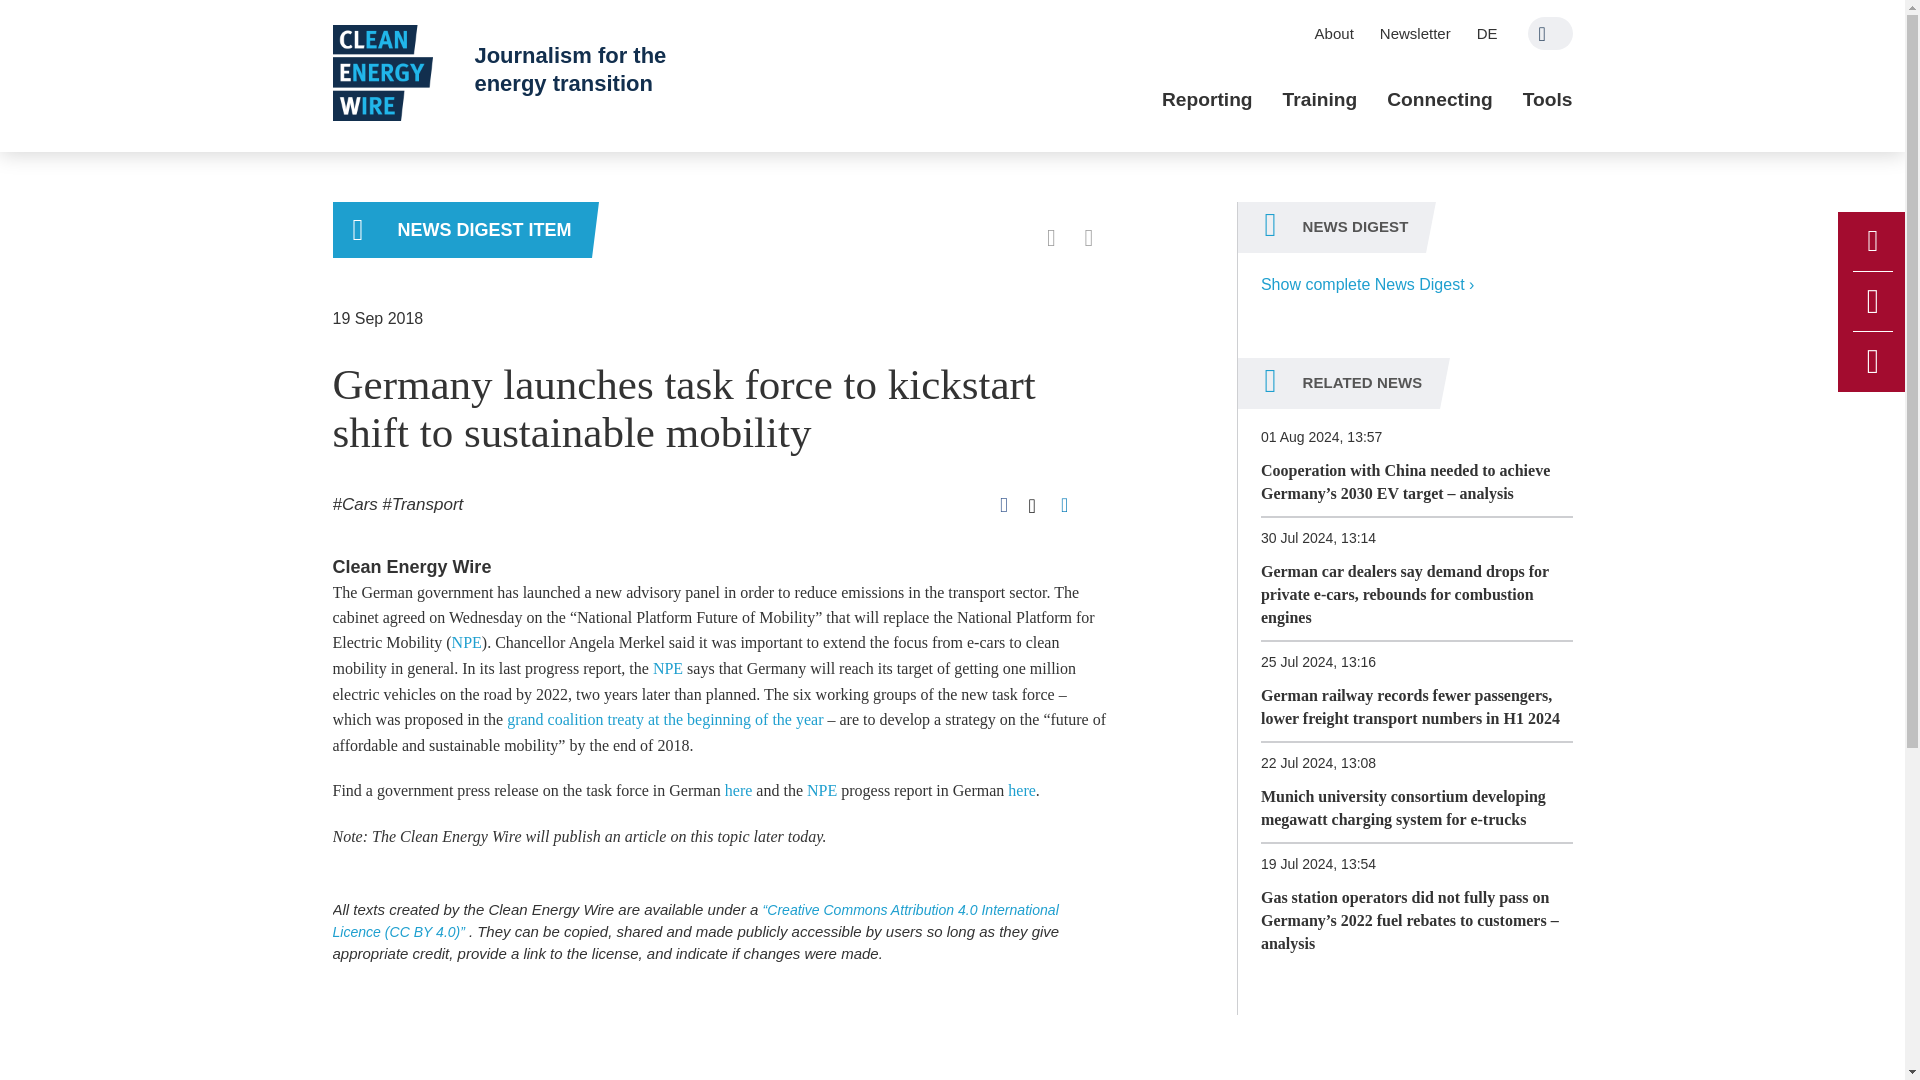  Describe the element at coordinates (1415, 33) in the screenshot. I see `Newsletter` at that location.